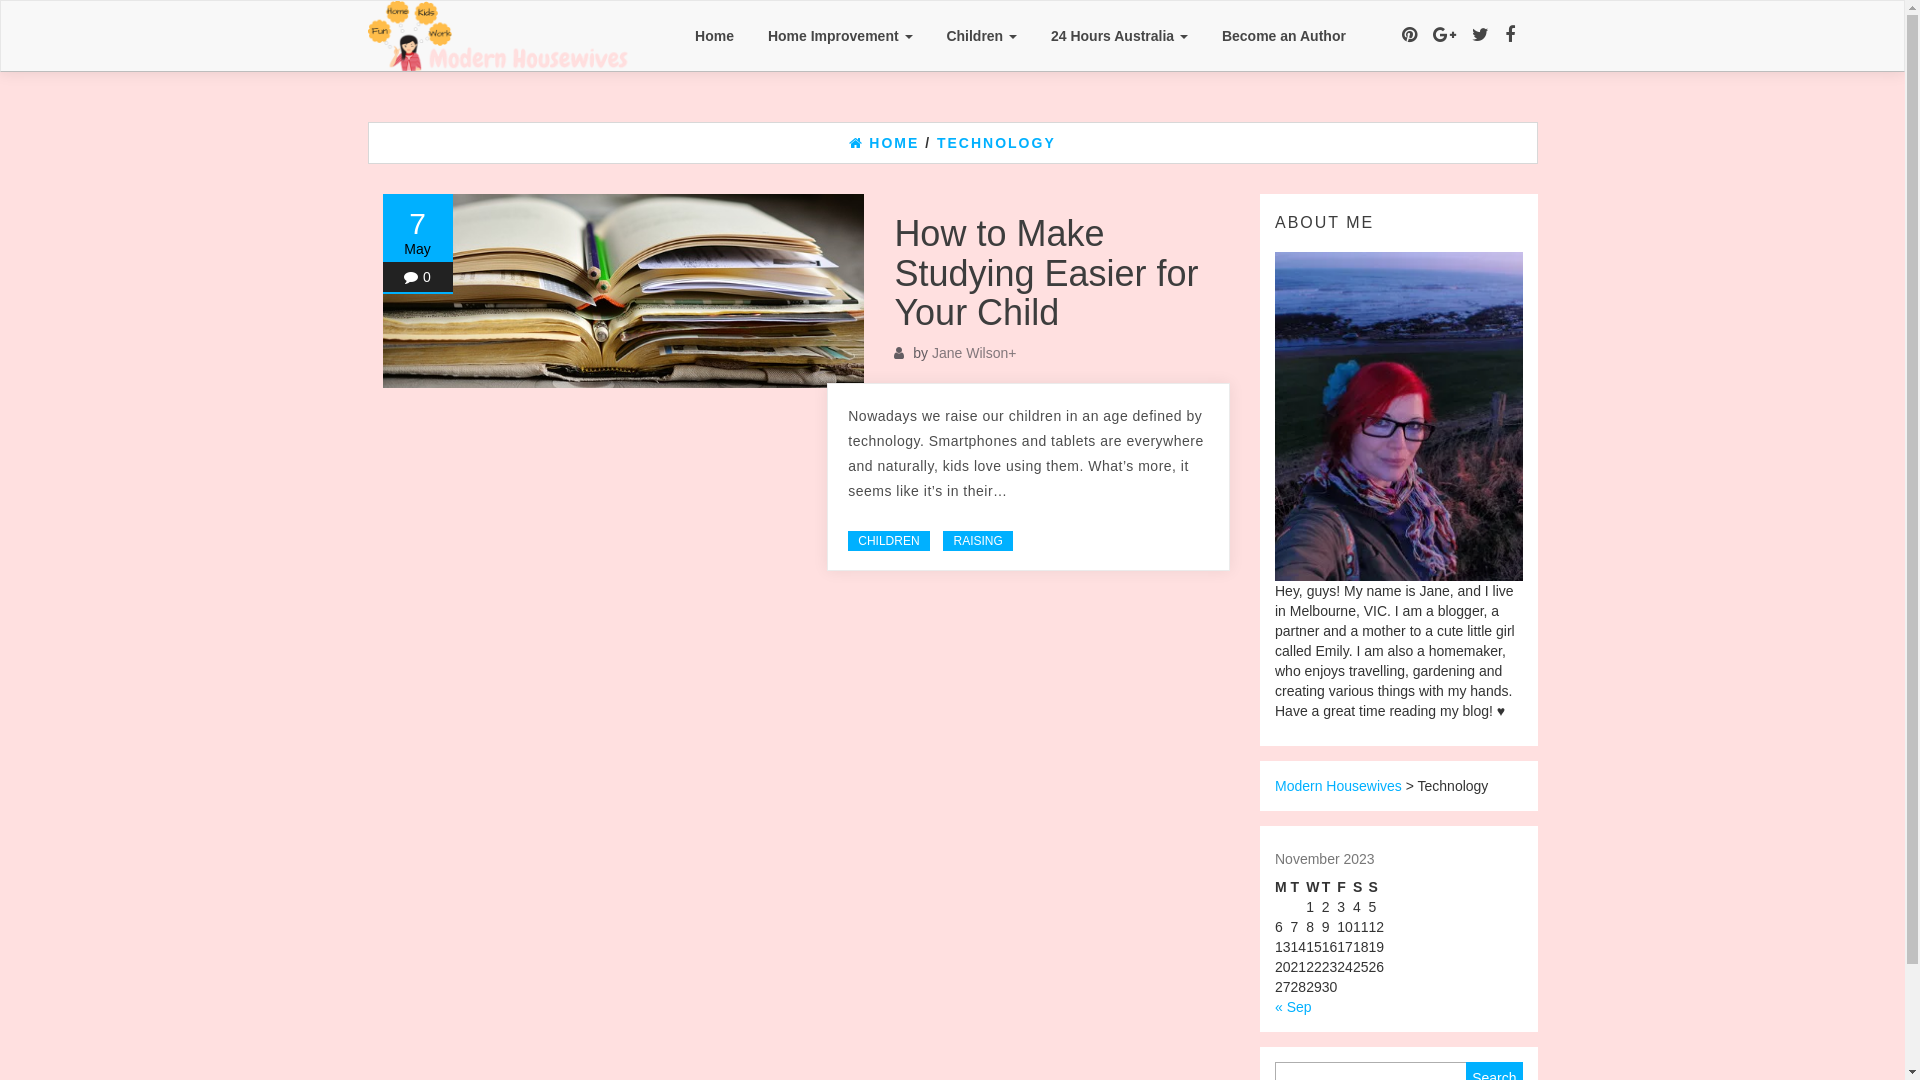 The image size is (1920, 1080). I want to click on HOME, so click(884, 143).